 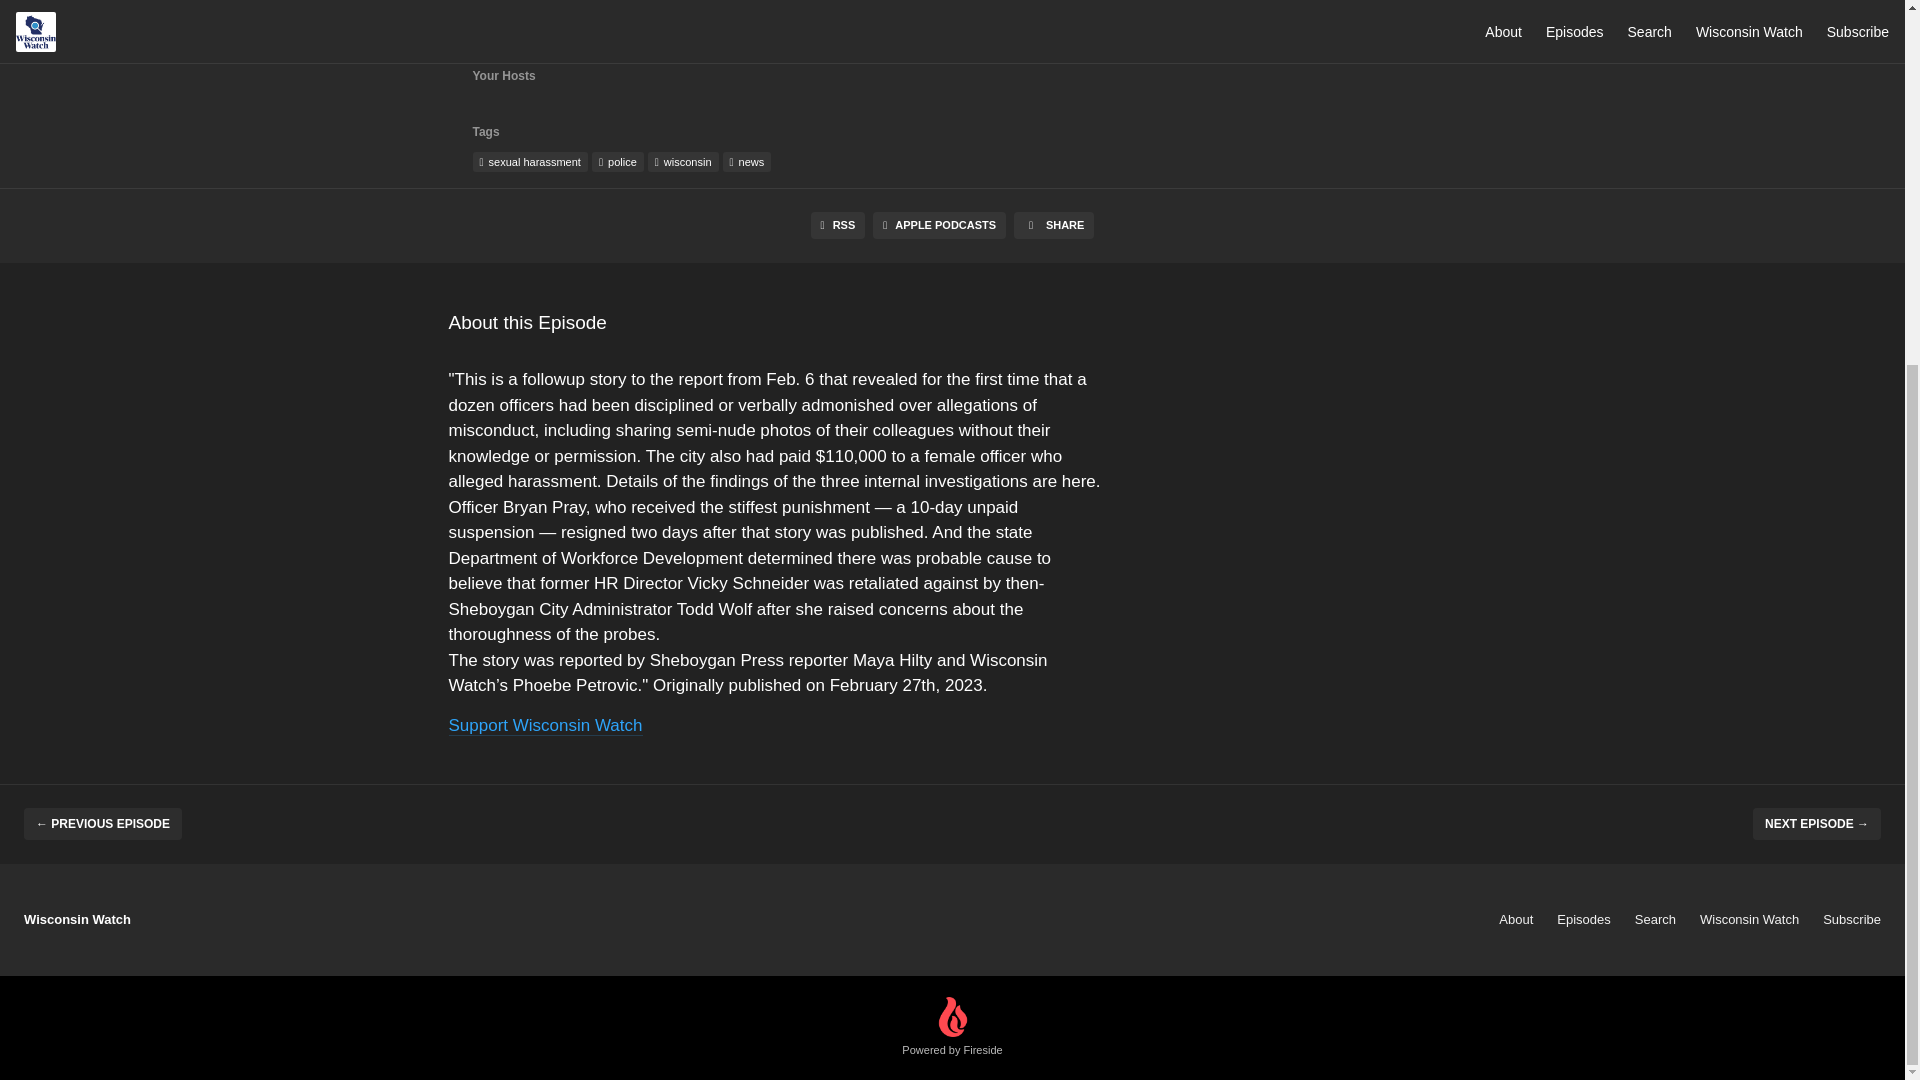 What do you see at coordinates (952, 1028) in the screenshot?
I see `Powered by Fireside` at bounding box center [952, 1028].